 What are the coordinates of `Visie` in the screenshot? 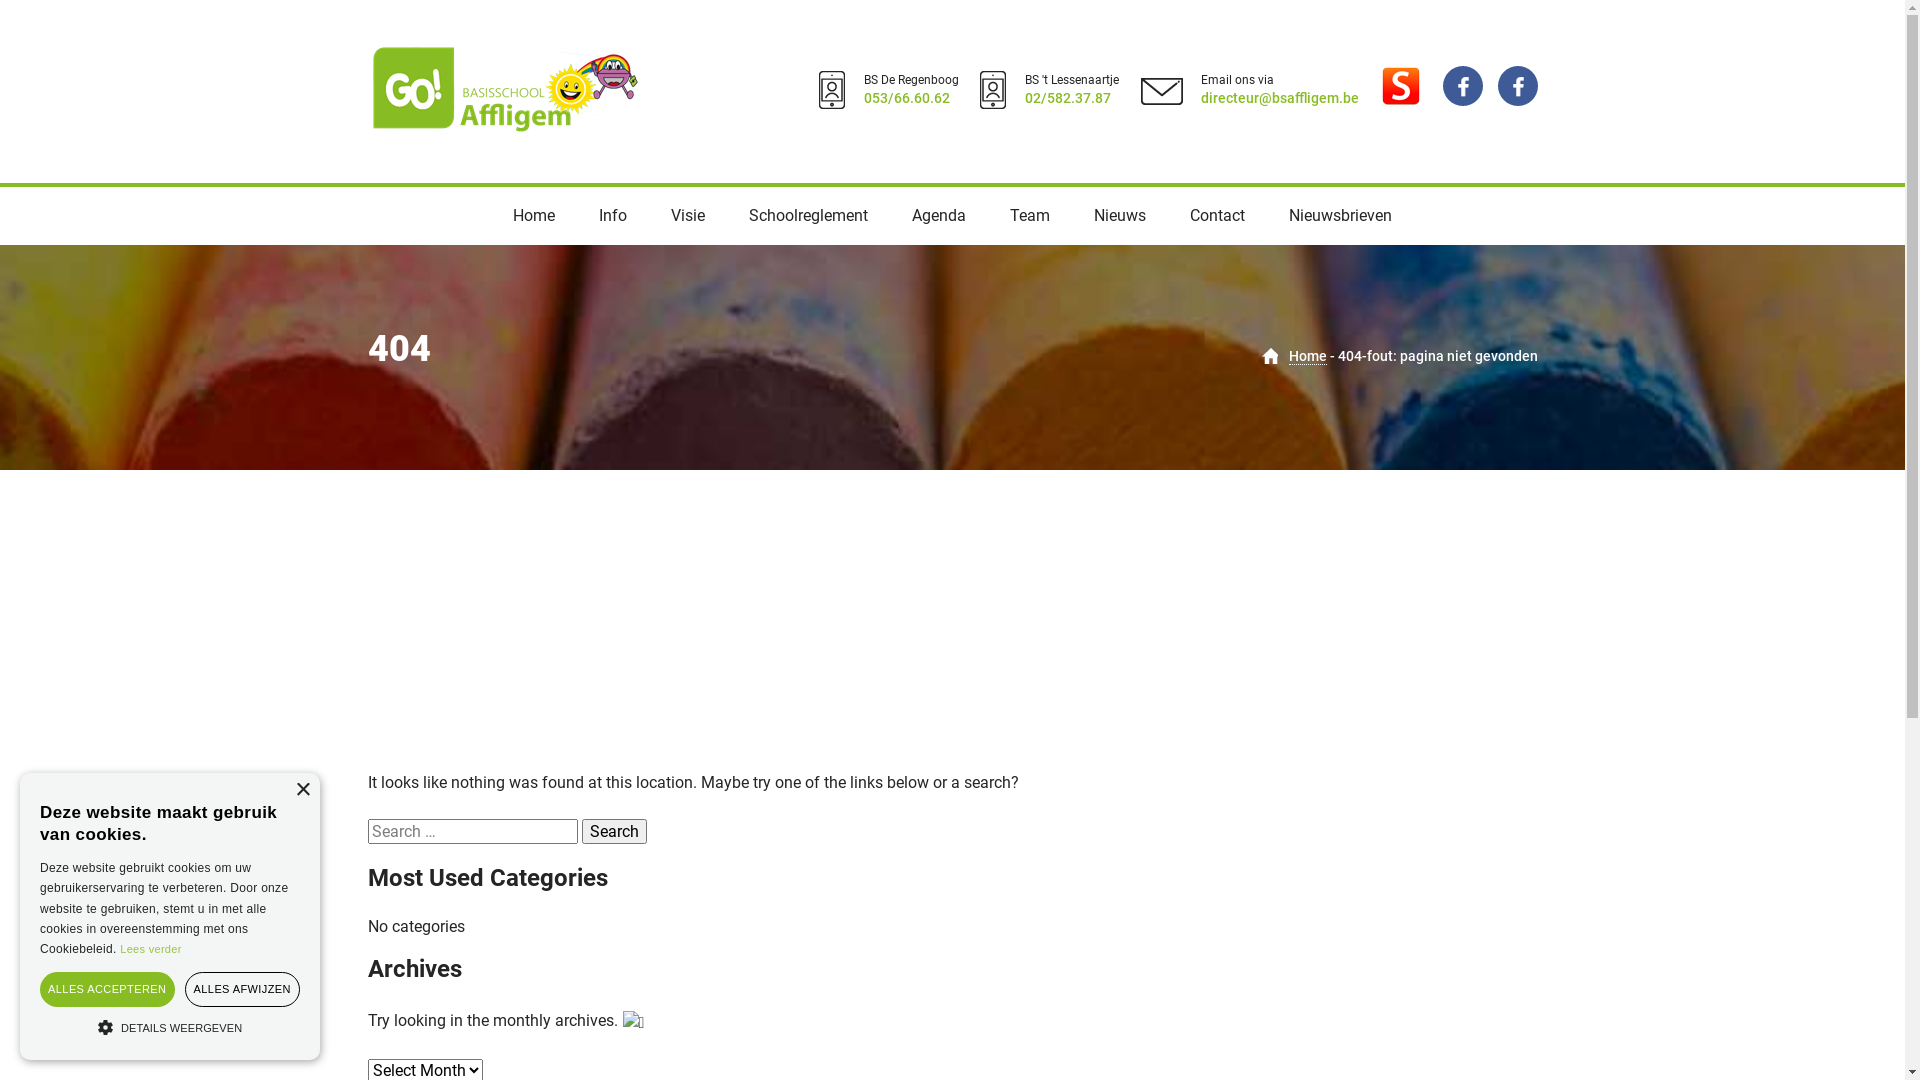 It's located at (688, 216).